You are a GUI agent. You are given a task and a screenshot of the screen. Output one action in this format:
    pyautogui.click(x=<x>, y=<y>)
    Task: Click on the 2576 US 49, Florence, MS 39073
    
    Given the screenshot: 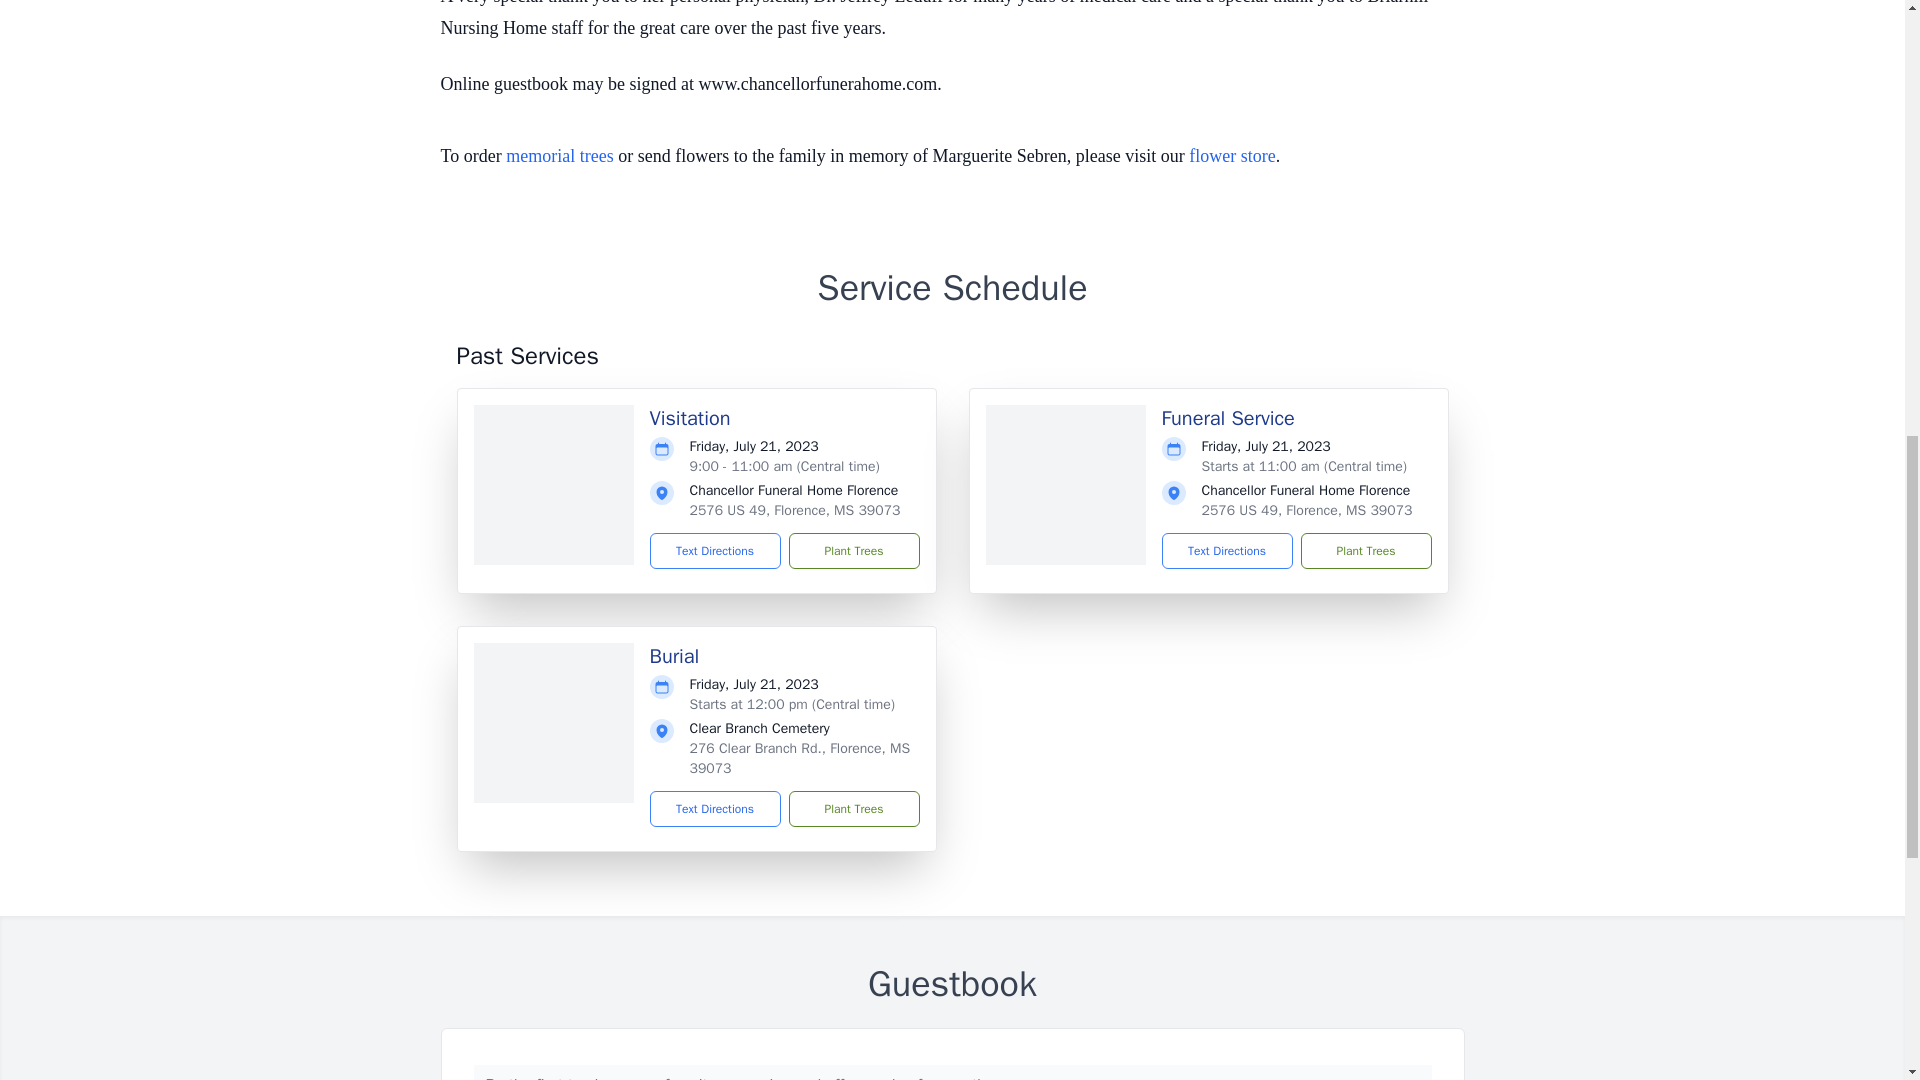 What is the action you would take?
    pyautogui.click(x=794, y=510)
    